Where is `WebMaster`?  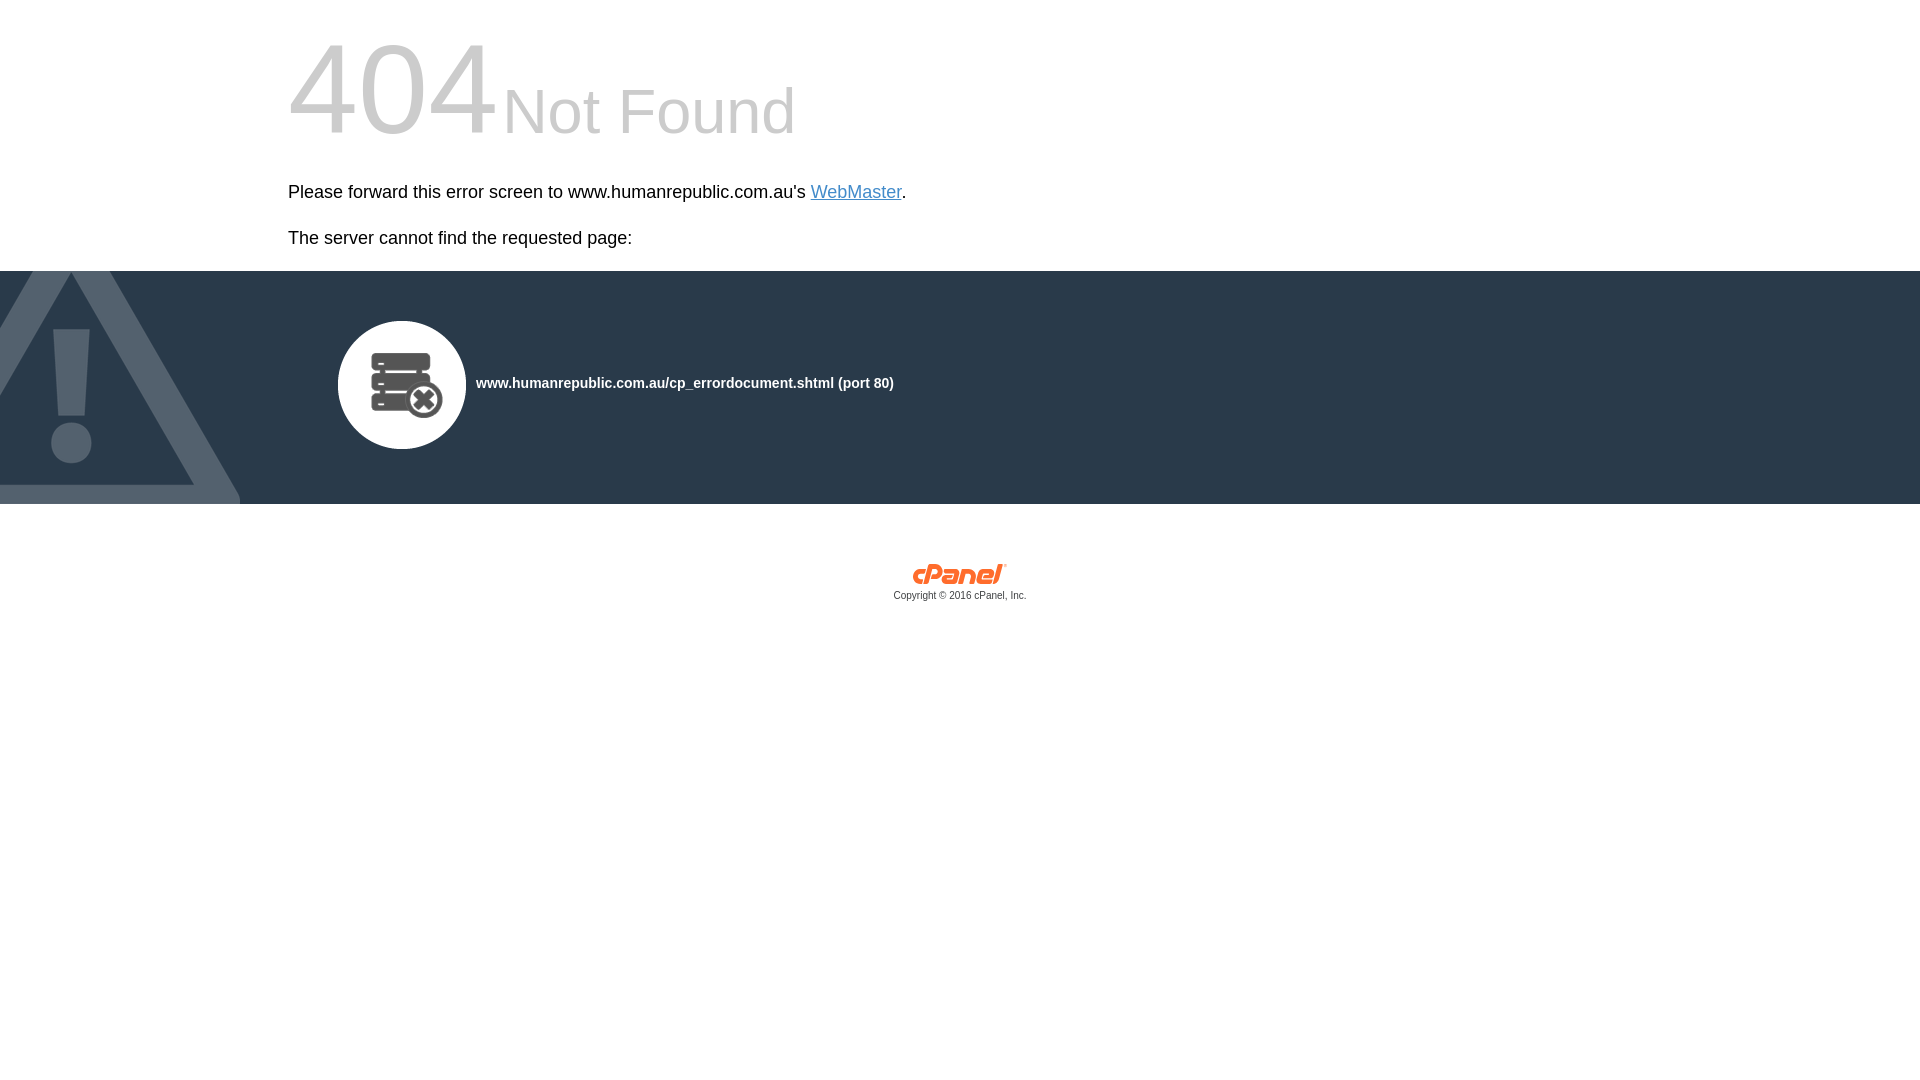 WebMaster is located at coordinates (856, 192).